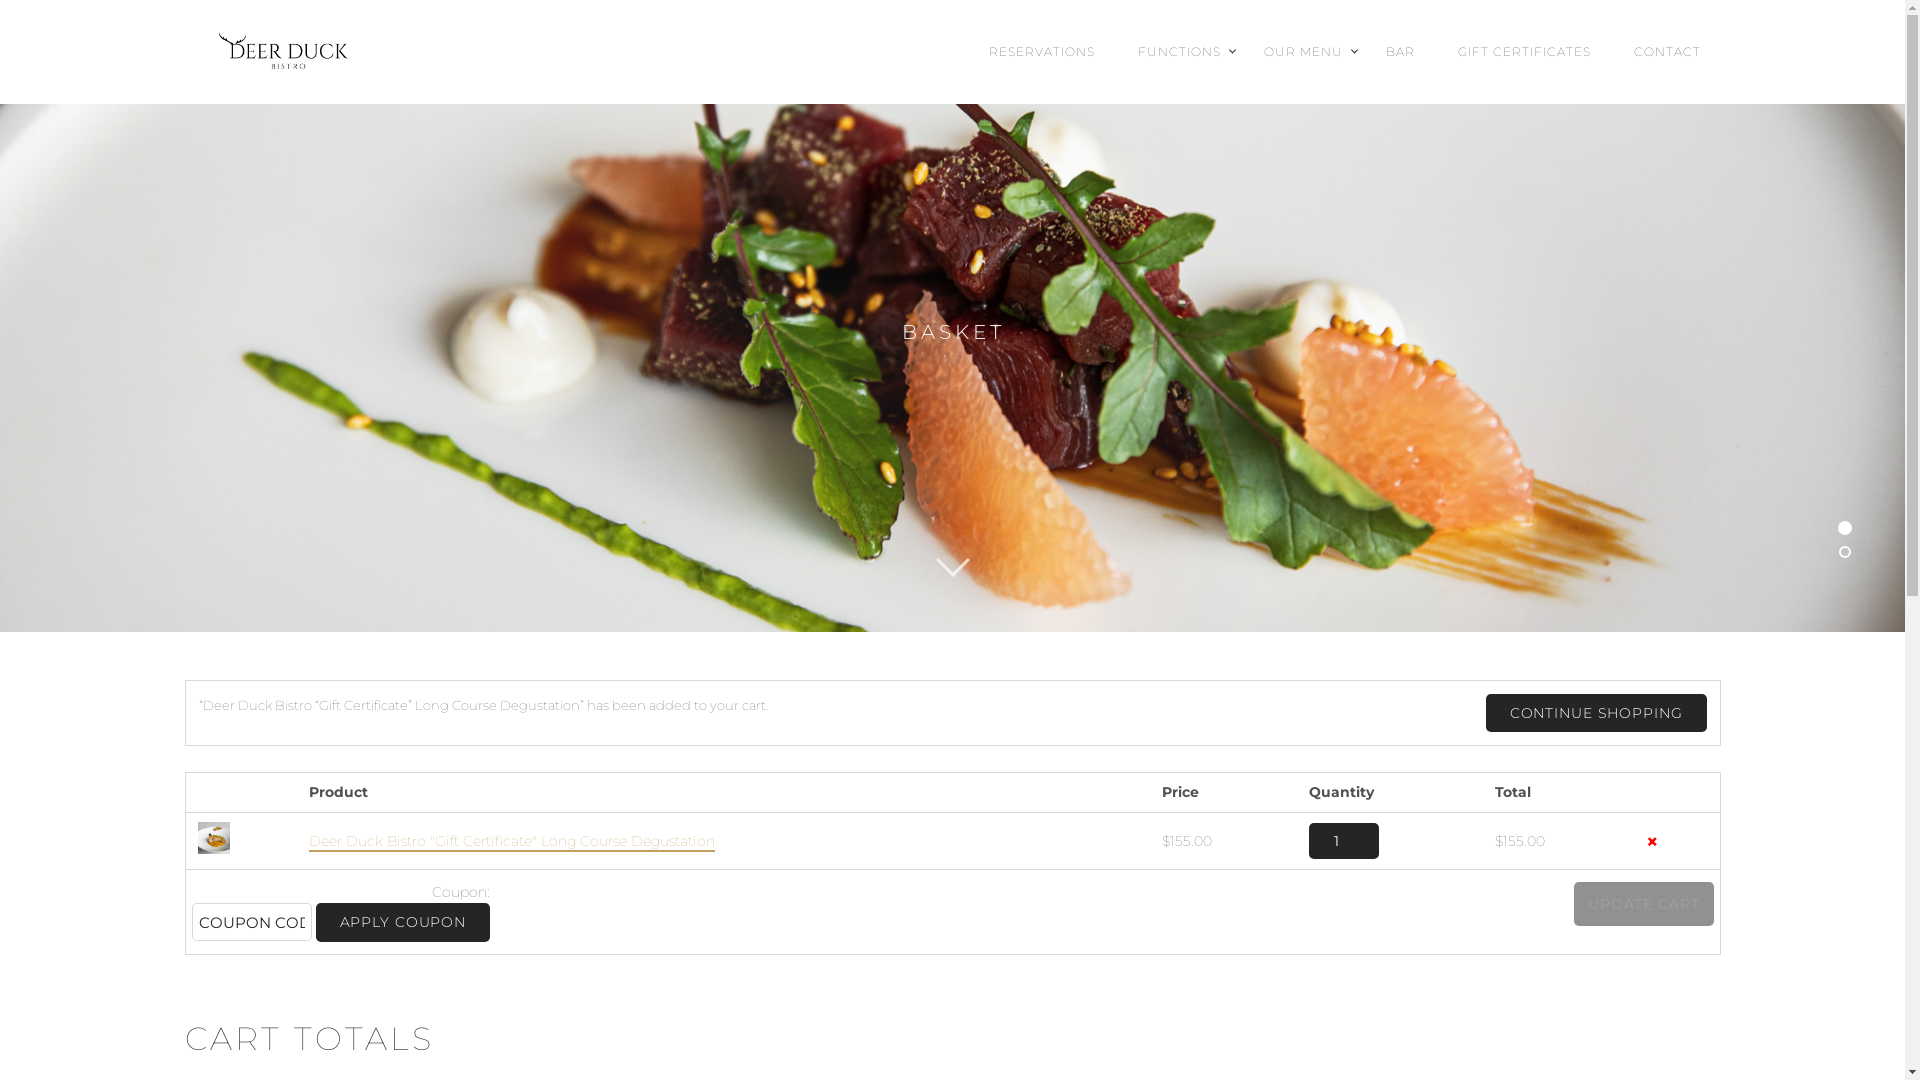  What do you see at coordinates (1596, 713) in the screenshot?
I see `CONTINUE SHOPPING` at bounding box center [1596, 713].